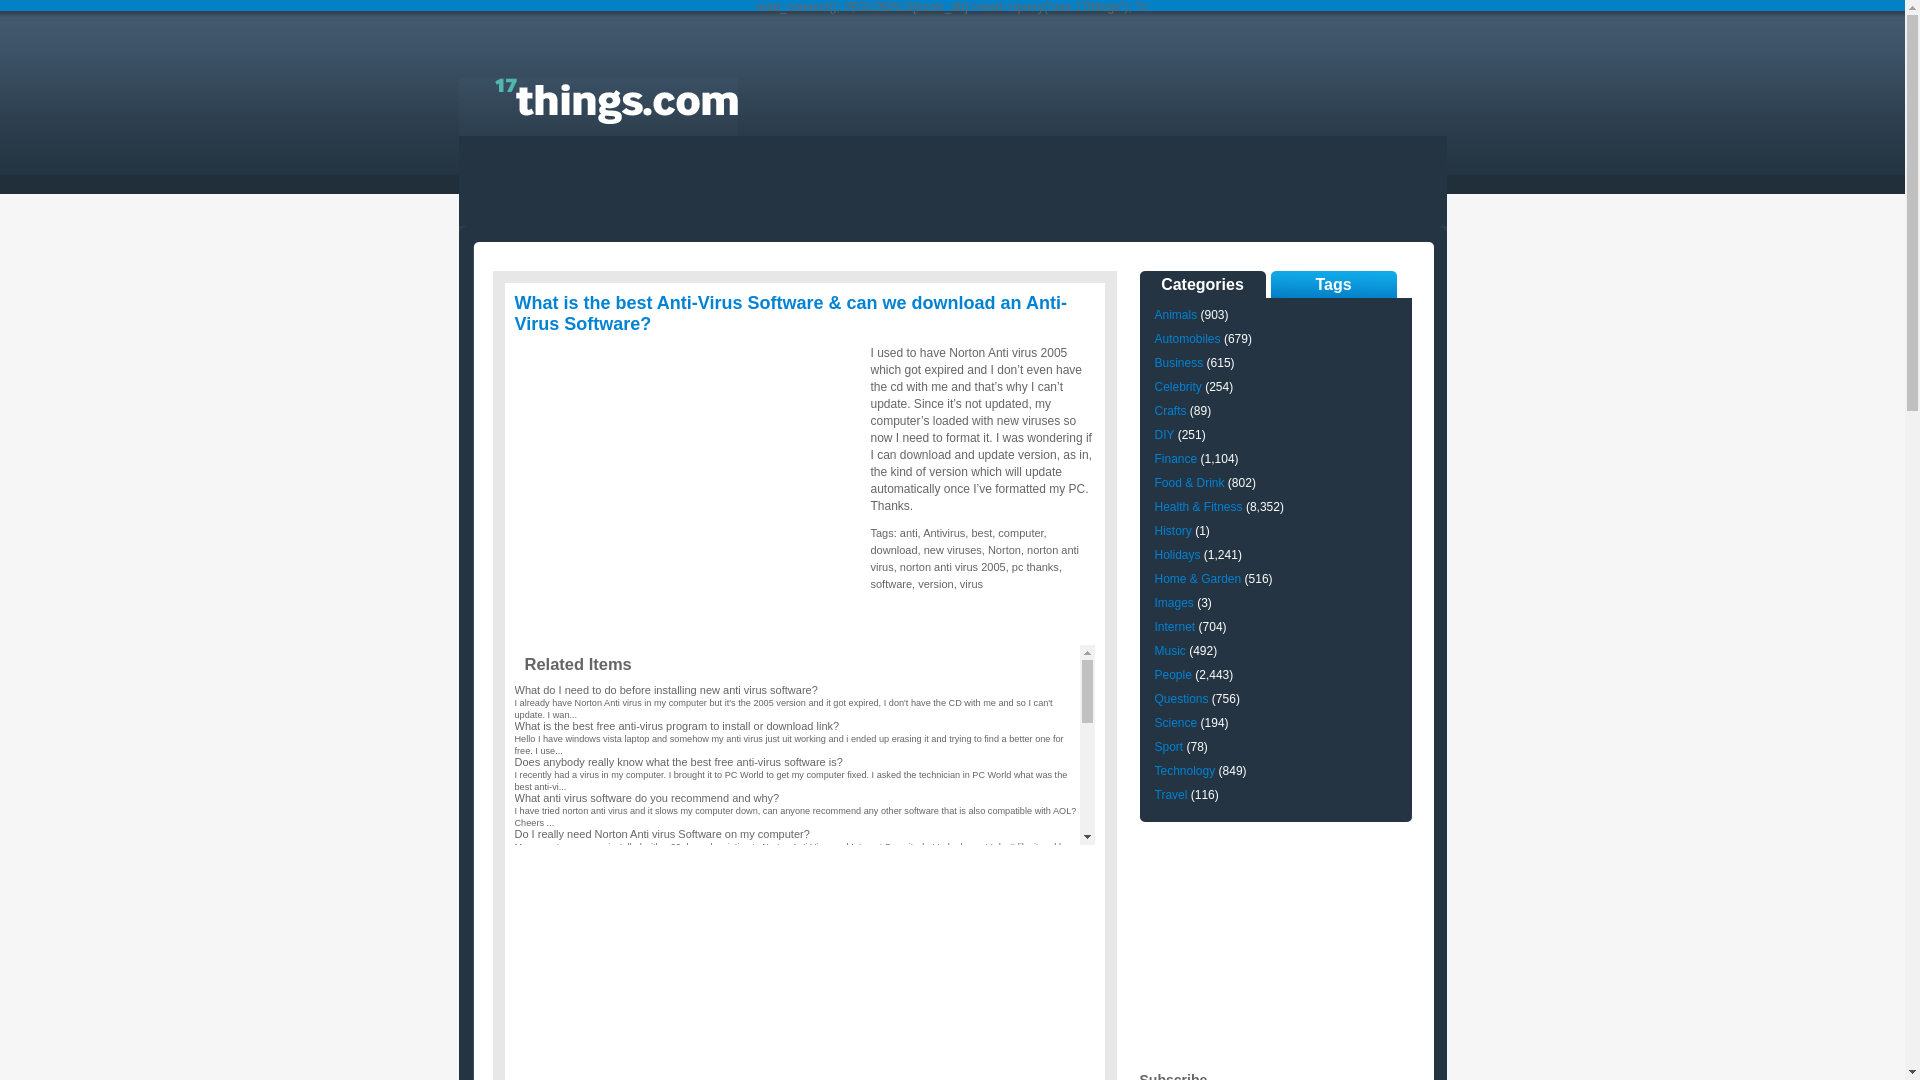  Describe the element at coordinates (1189, 483) in the screenshot. I see `Food & Drink` at that location.